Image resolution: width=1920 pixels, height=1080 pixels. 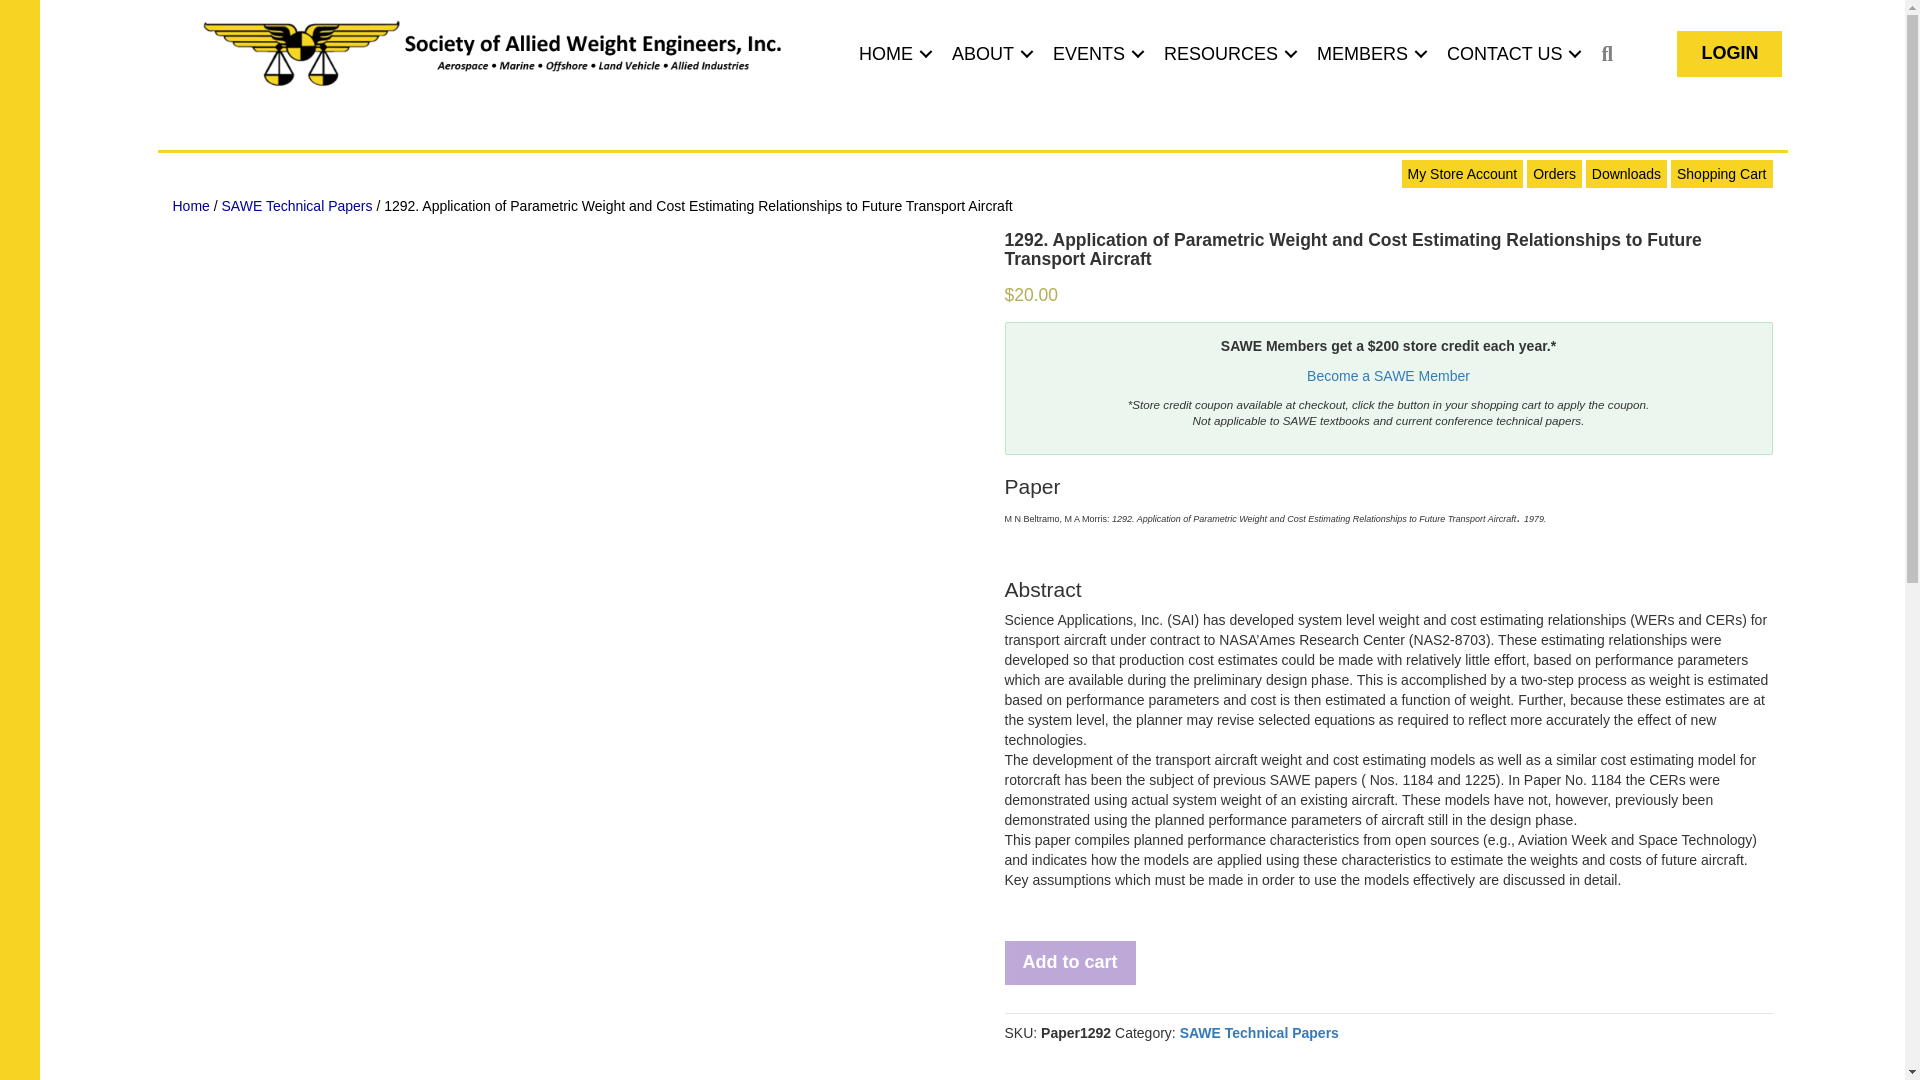 I want to click on RESOURCES, so click(x=1228, y=54).